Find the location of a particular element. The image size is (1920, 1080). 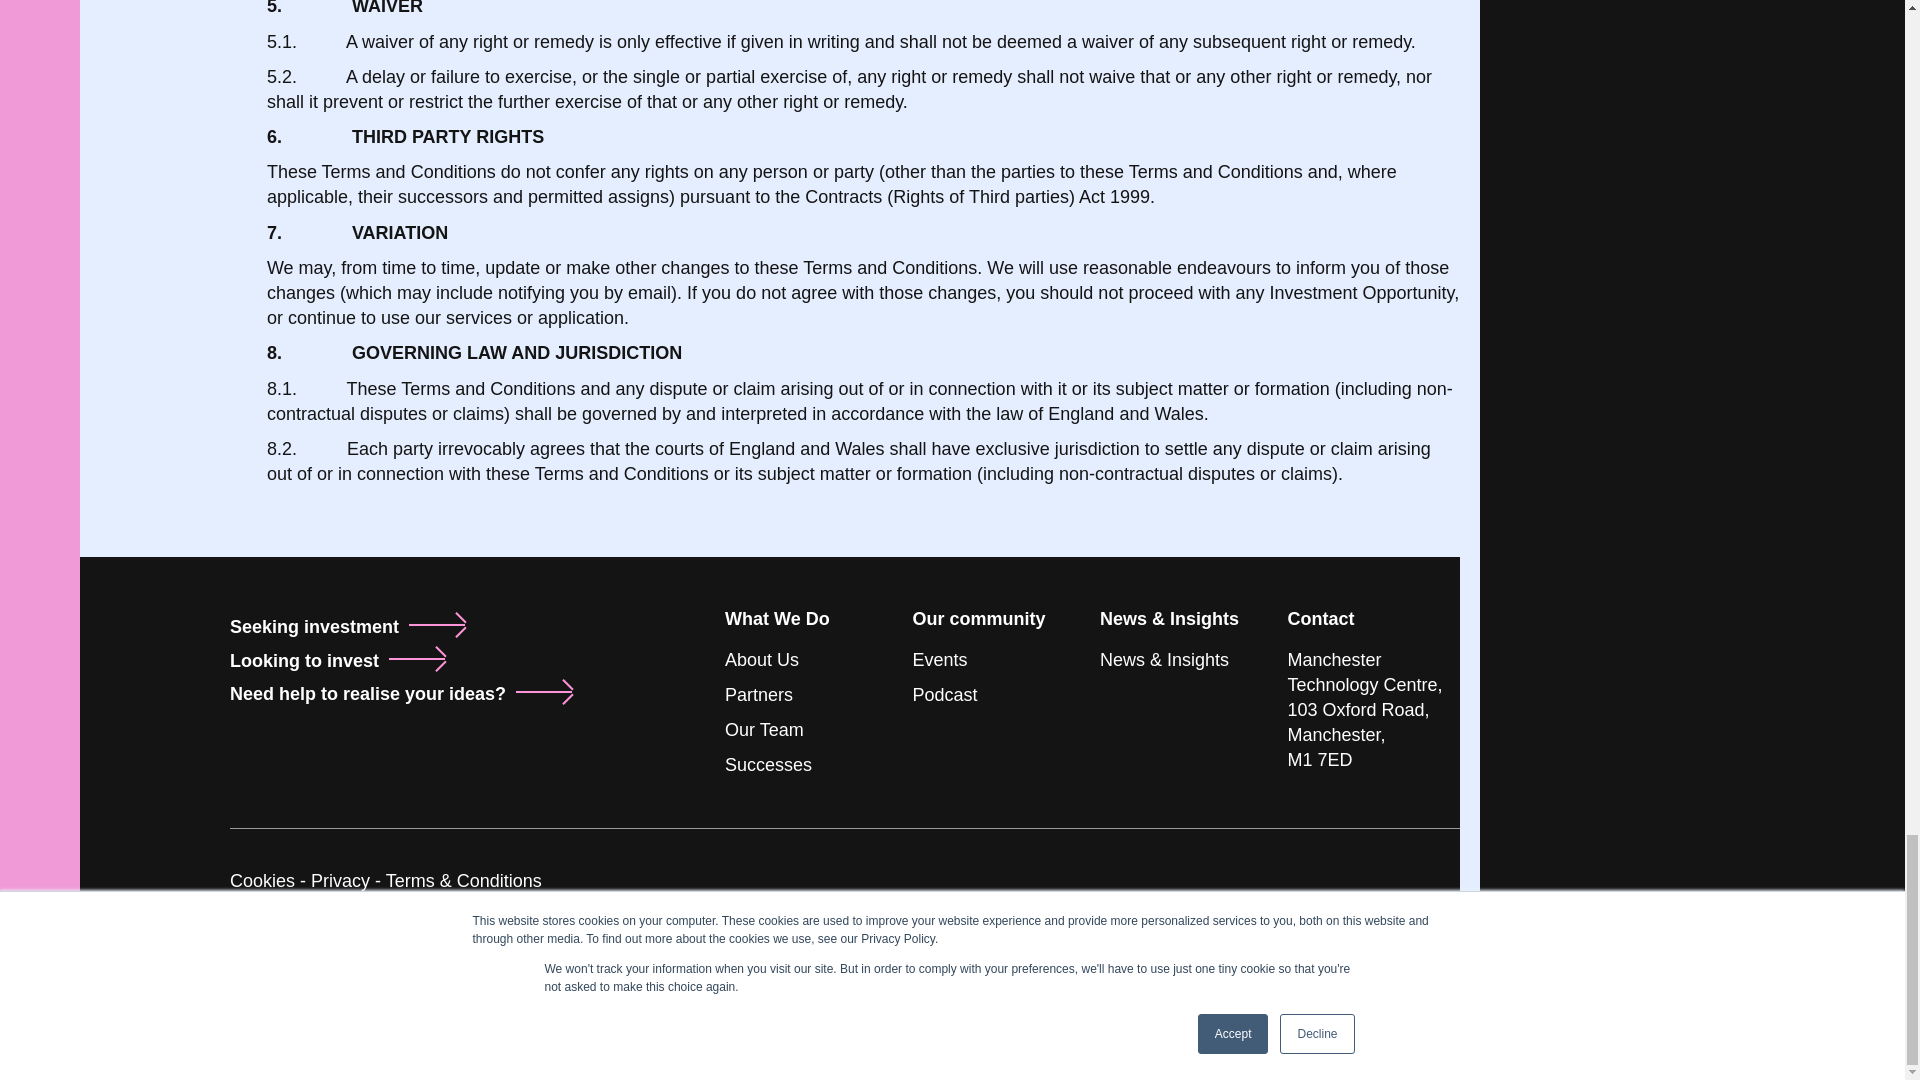

Cookies is located at coordinates (262, 880).